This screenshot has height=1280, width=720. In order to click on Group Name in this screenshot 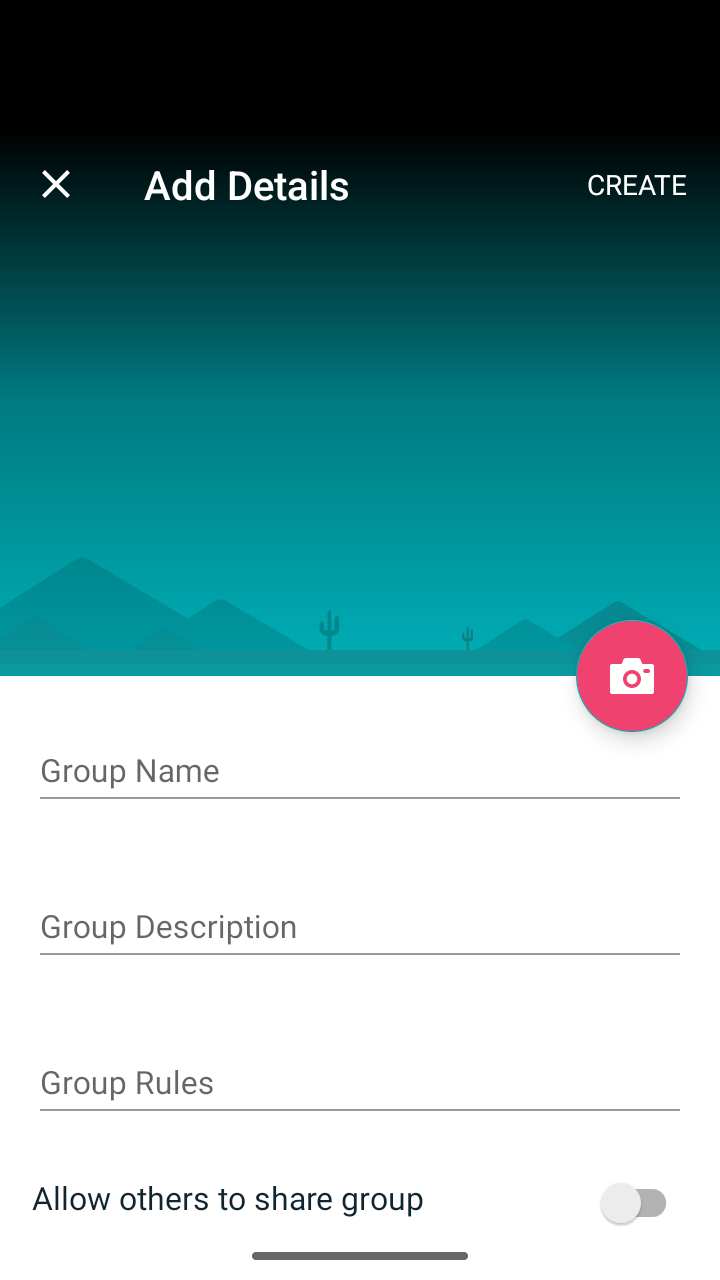, I will do `click(360, 772)`.